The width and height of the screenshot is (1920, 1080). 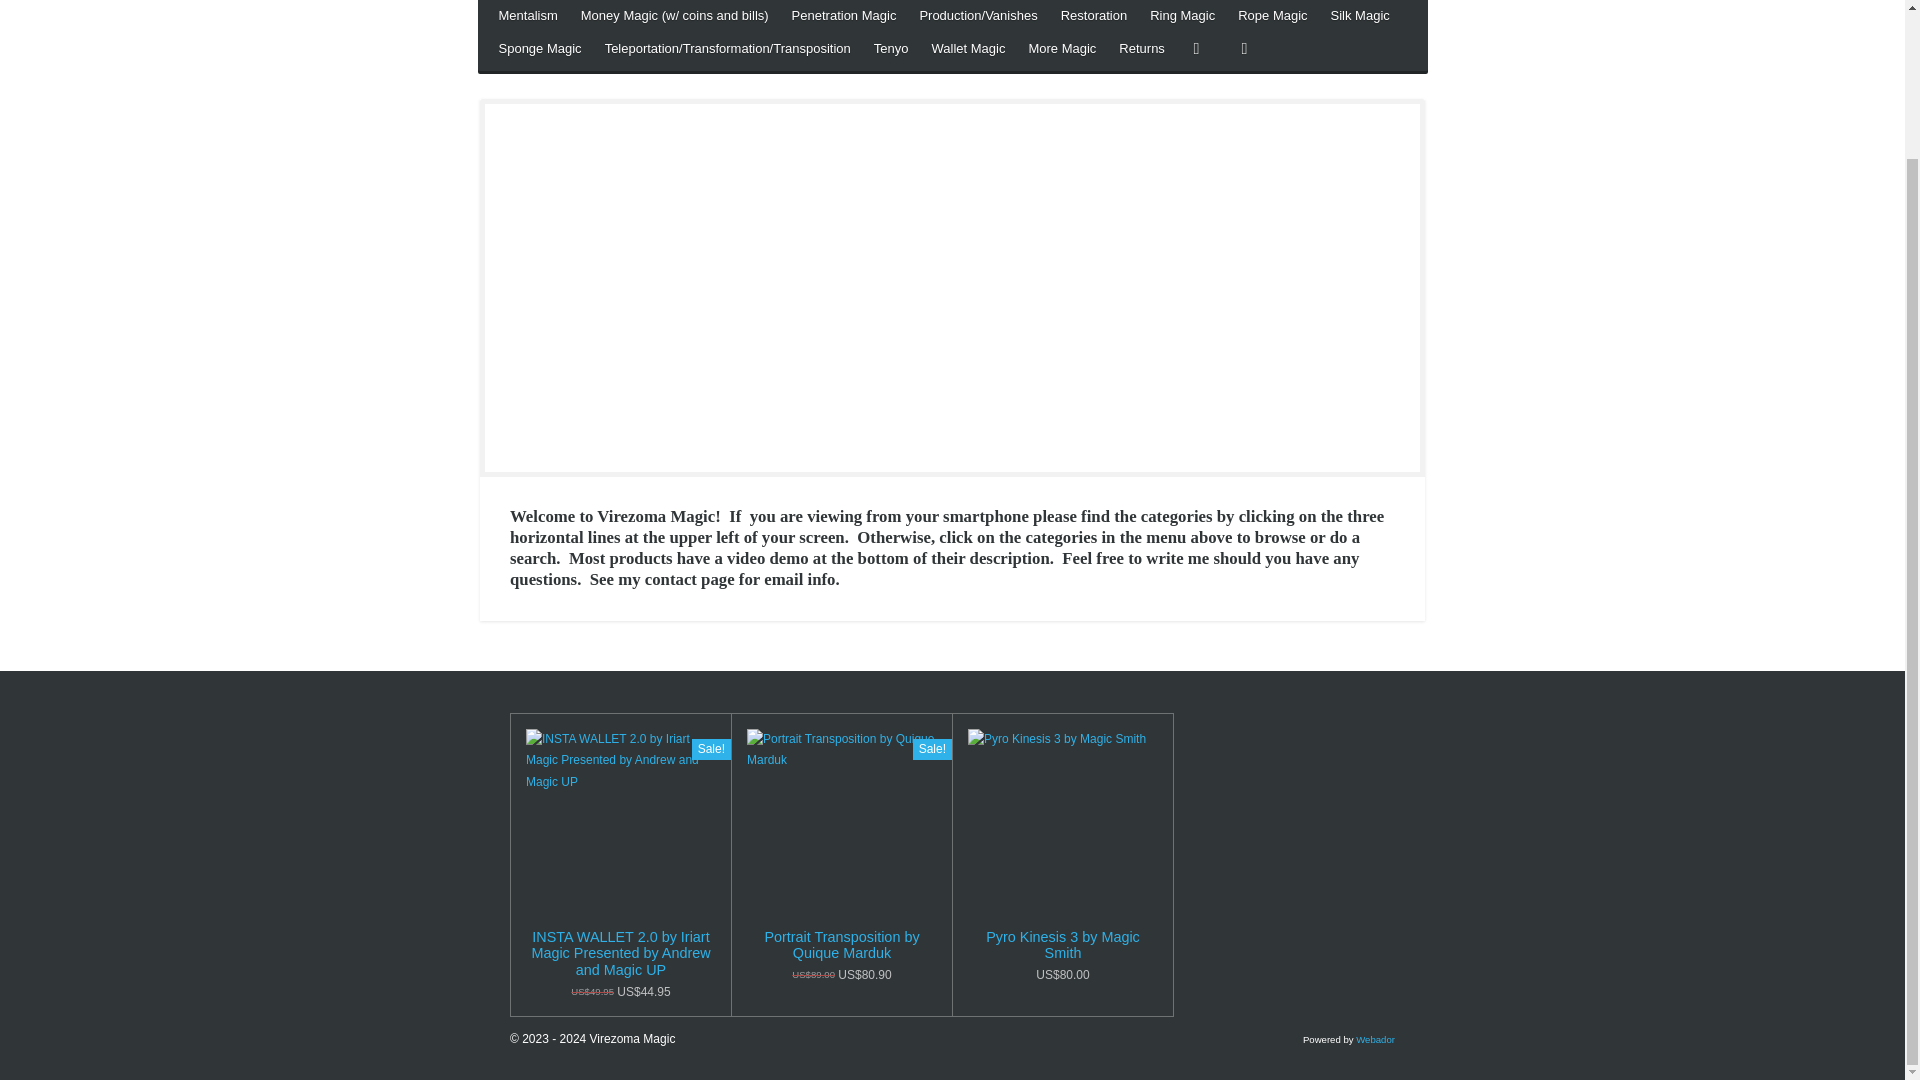 I want to click on Rope Magic, so click(x=1272, y=16).